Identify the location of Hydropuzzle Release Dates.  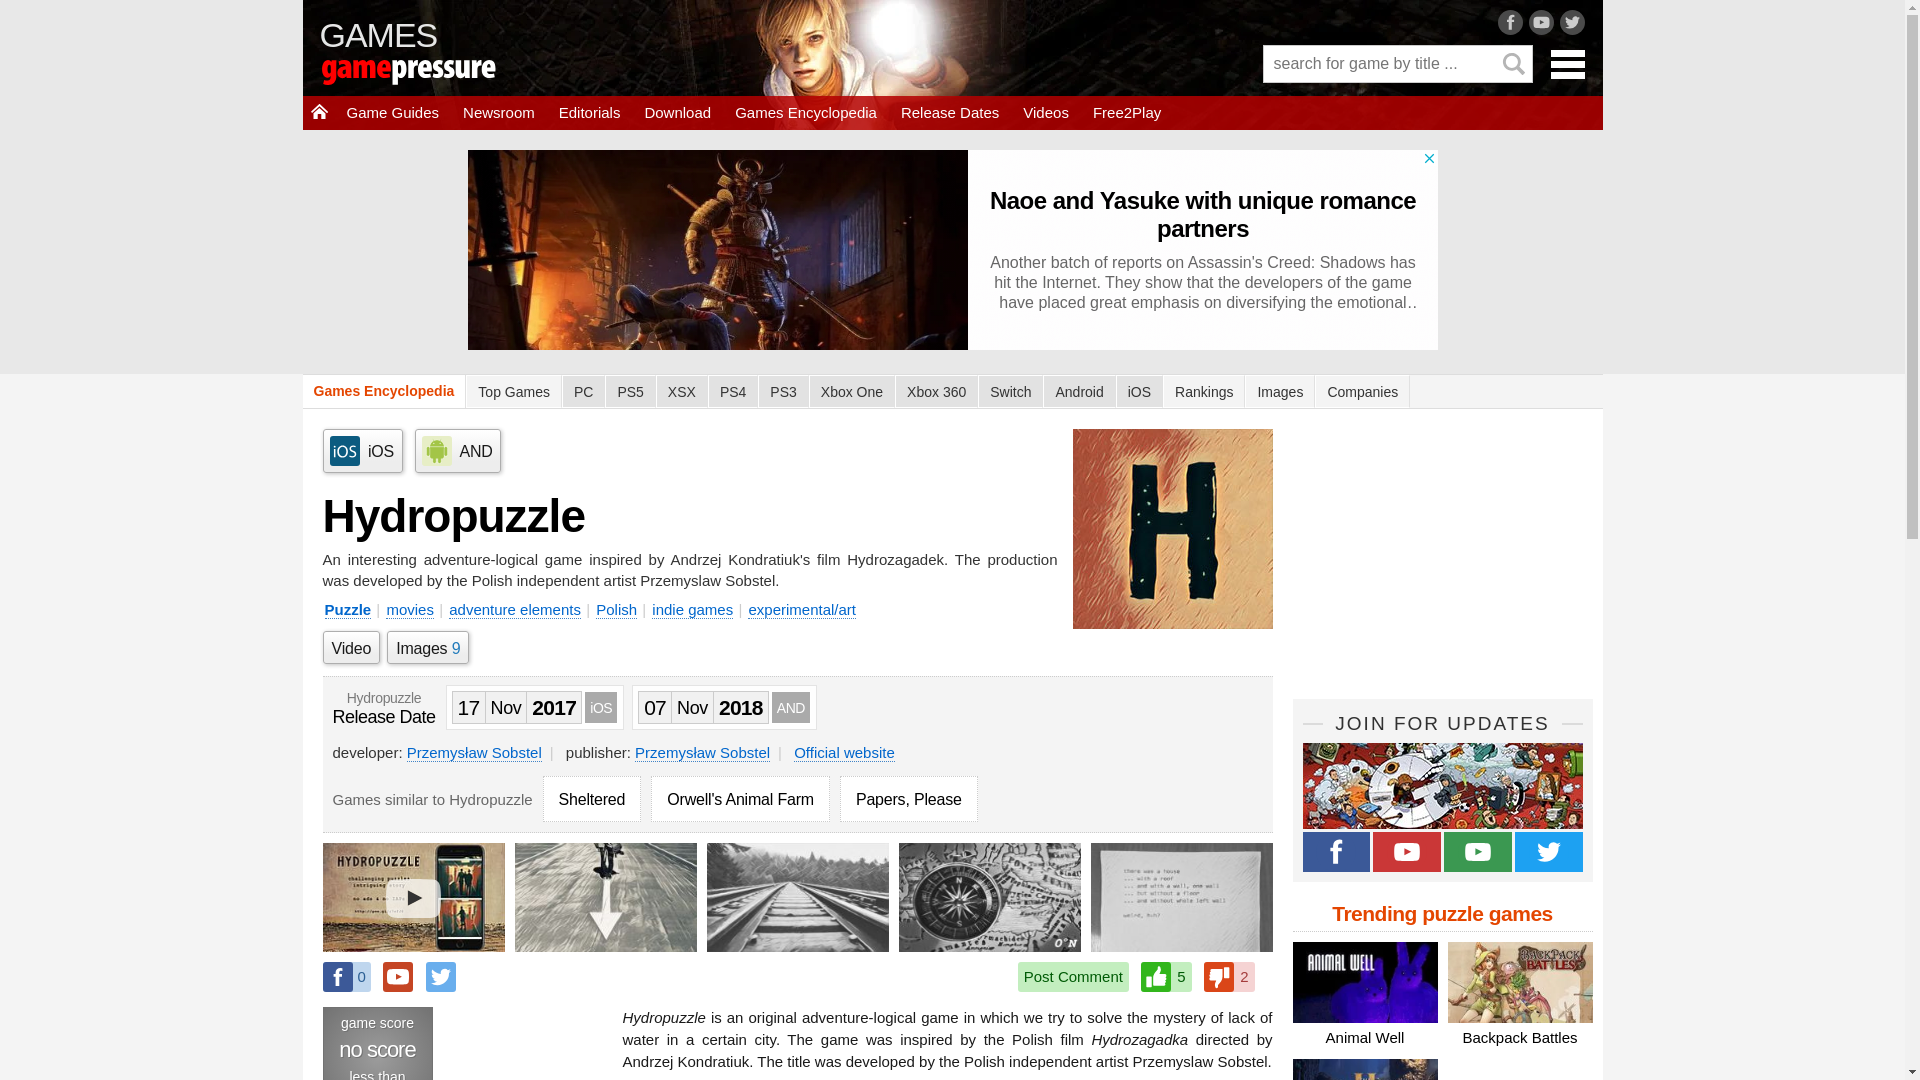
(384, 709).